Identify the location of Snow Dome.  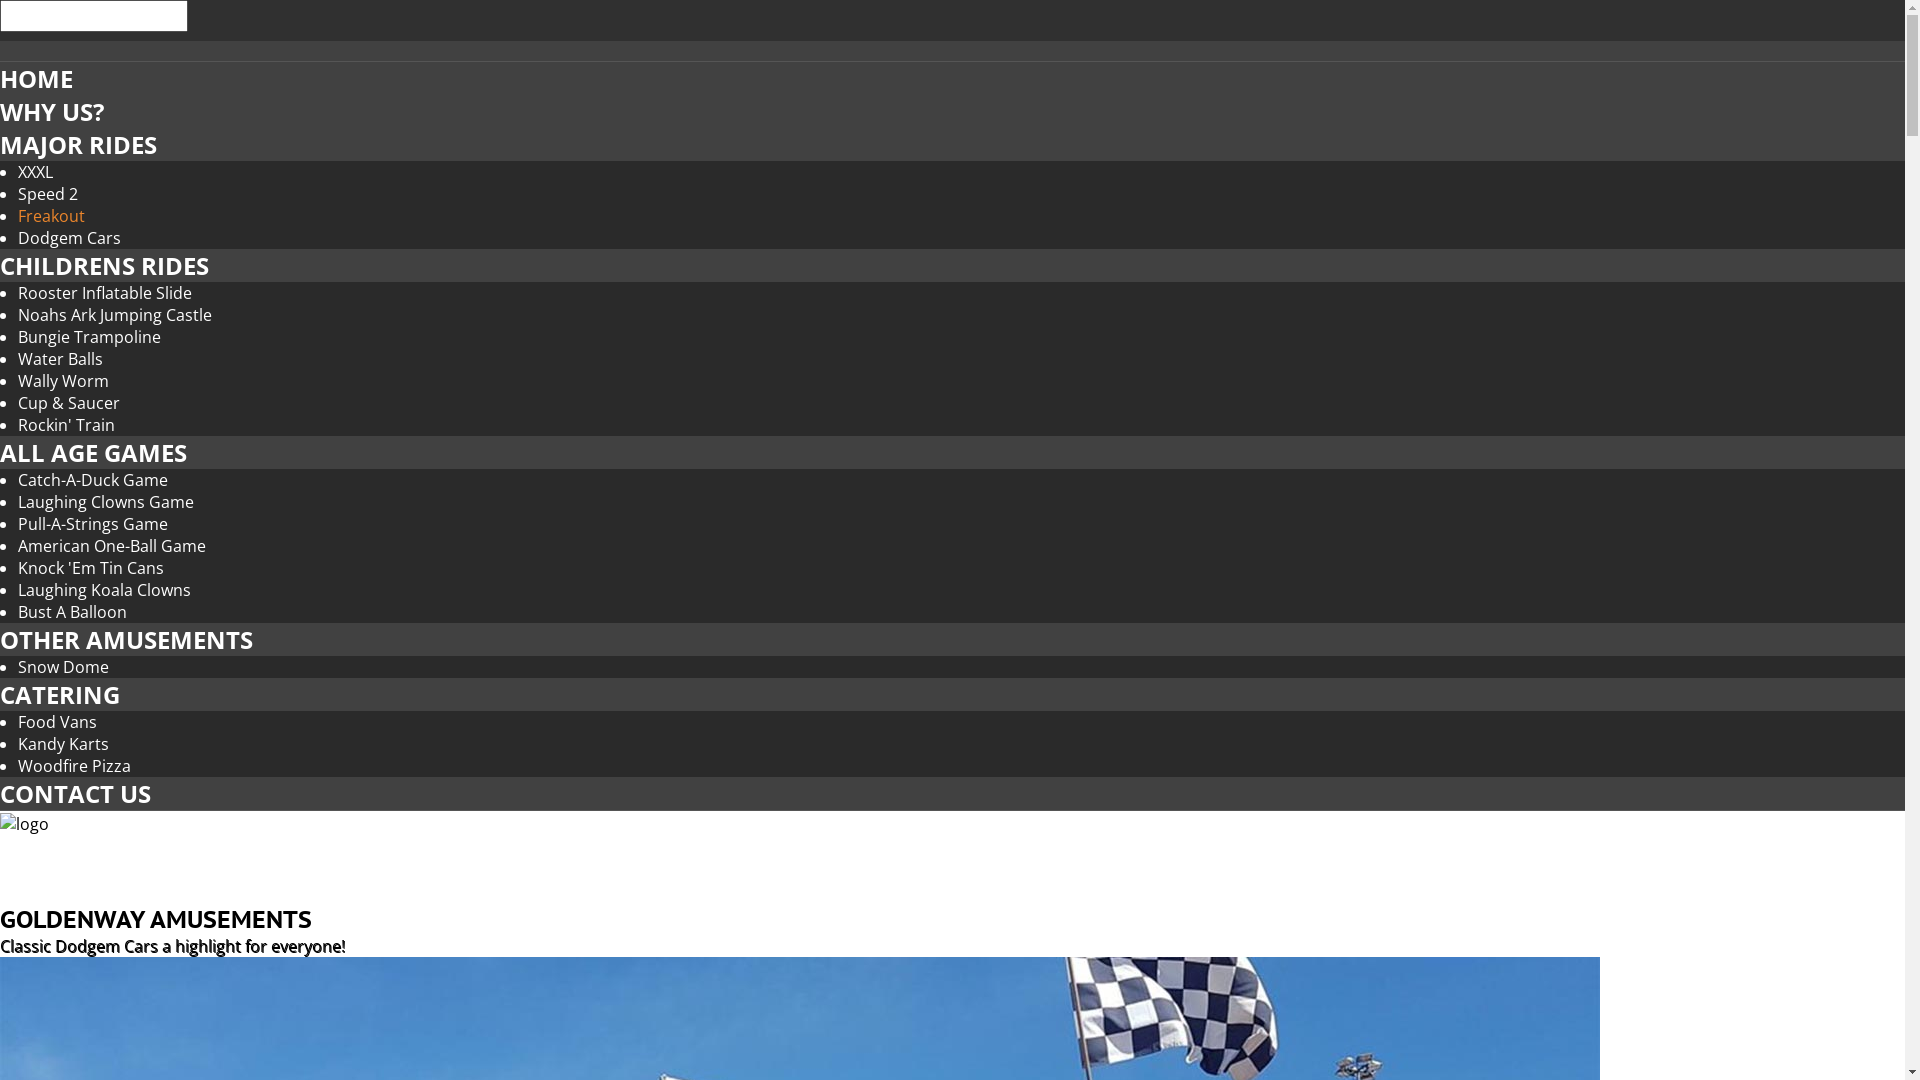
(64, 667).